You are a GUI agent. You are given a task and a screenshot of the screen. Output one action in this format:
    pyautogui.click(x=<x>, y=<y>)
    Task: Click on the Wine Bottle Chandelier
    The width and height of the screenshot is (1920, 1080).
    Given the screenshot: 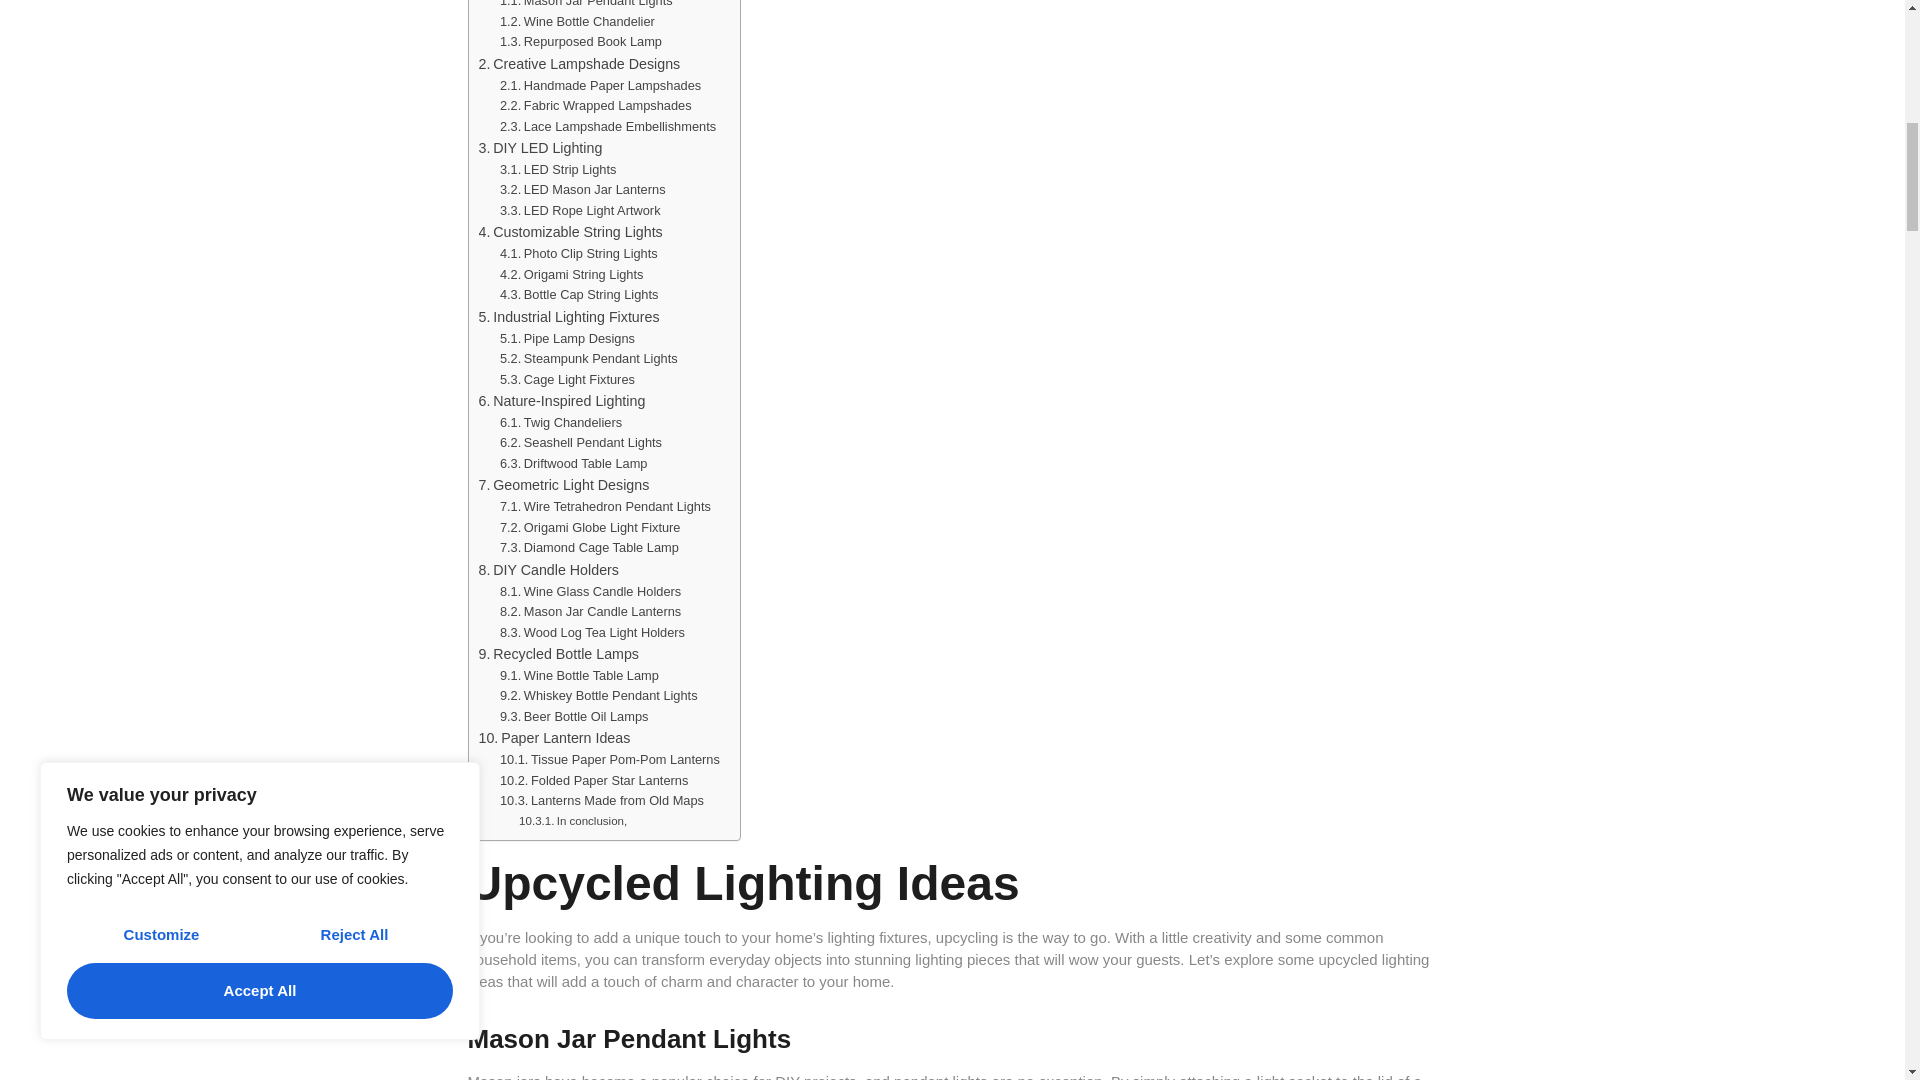 What is the action you would take?
    pyautogui.click(x=576, y=22)
    